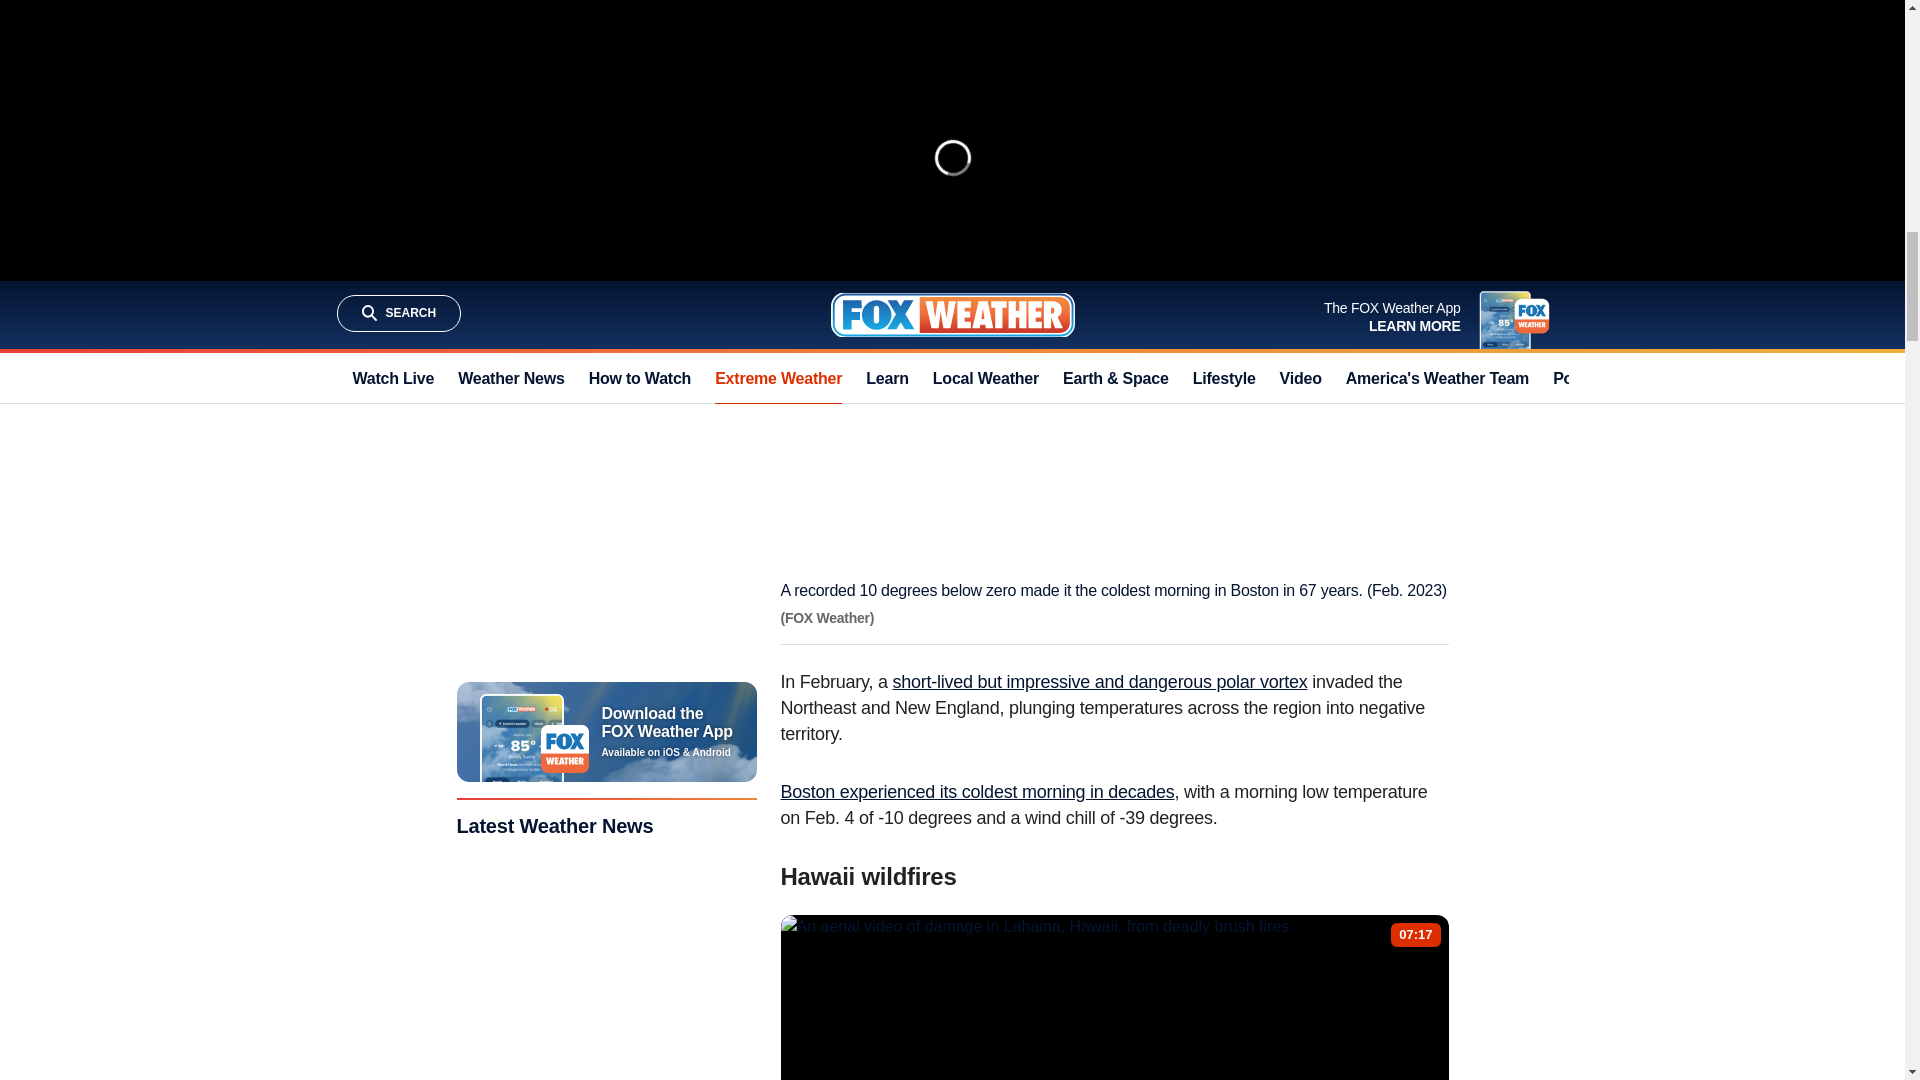 Image resolution: width=1920 pixels, height=1080 pixels. I want to click on Boston experienced its coldest morning in decades, so click(976, 792).